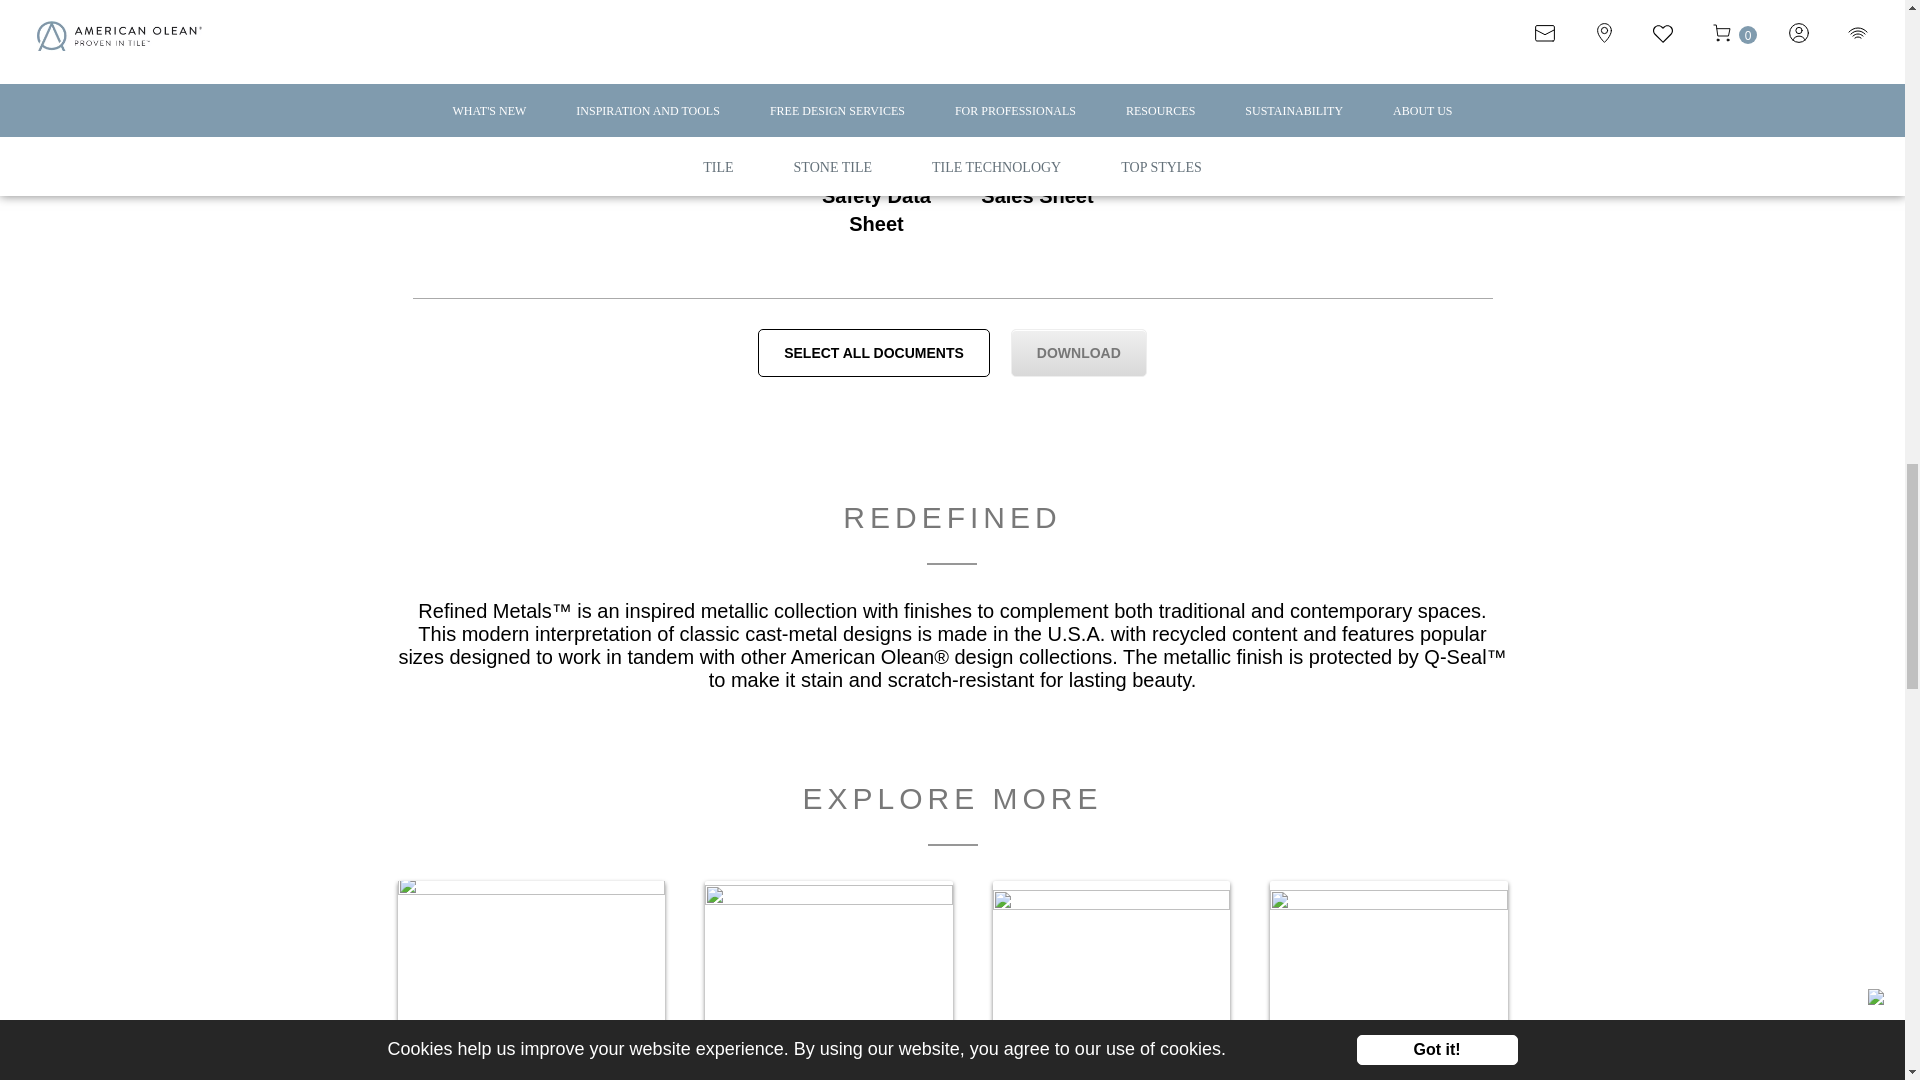 The image size is (1920, 1080). I want to click on true, so click(1038, 152).